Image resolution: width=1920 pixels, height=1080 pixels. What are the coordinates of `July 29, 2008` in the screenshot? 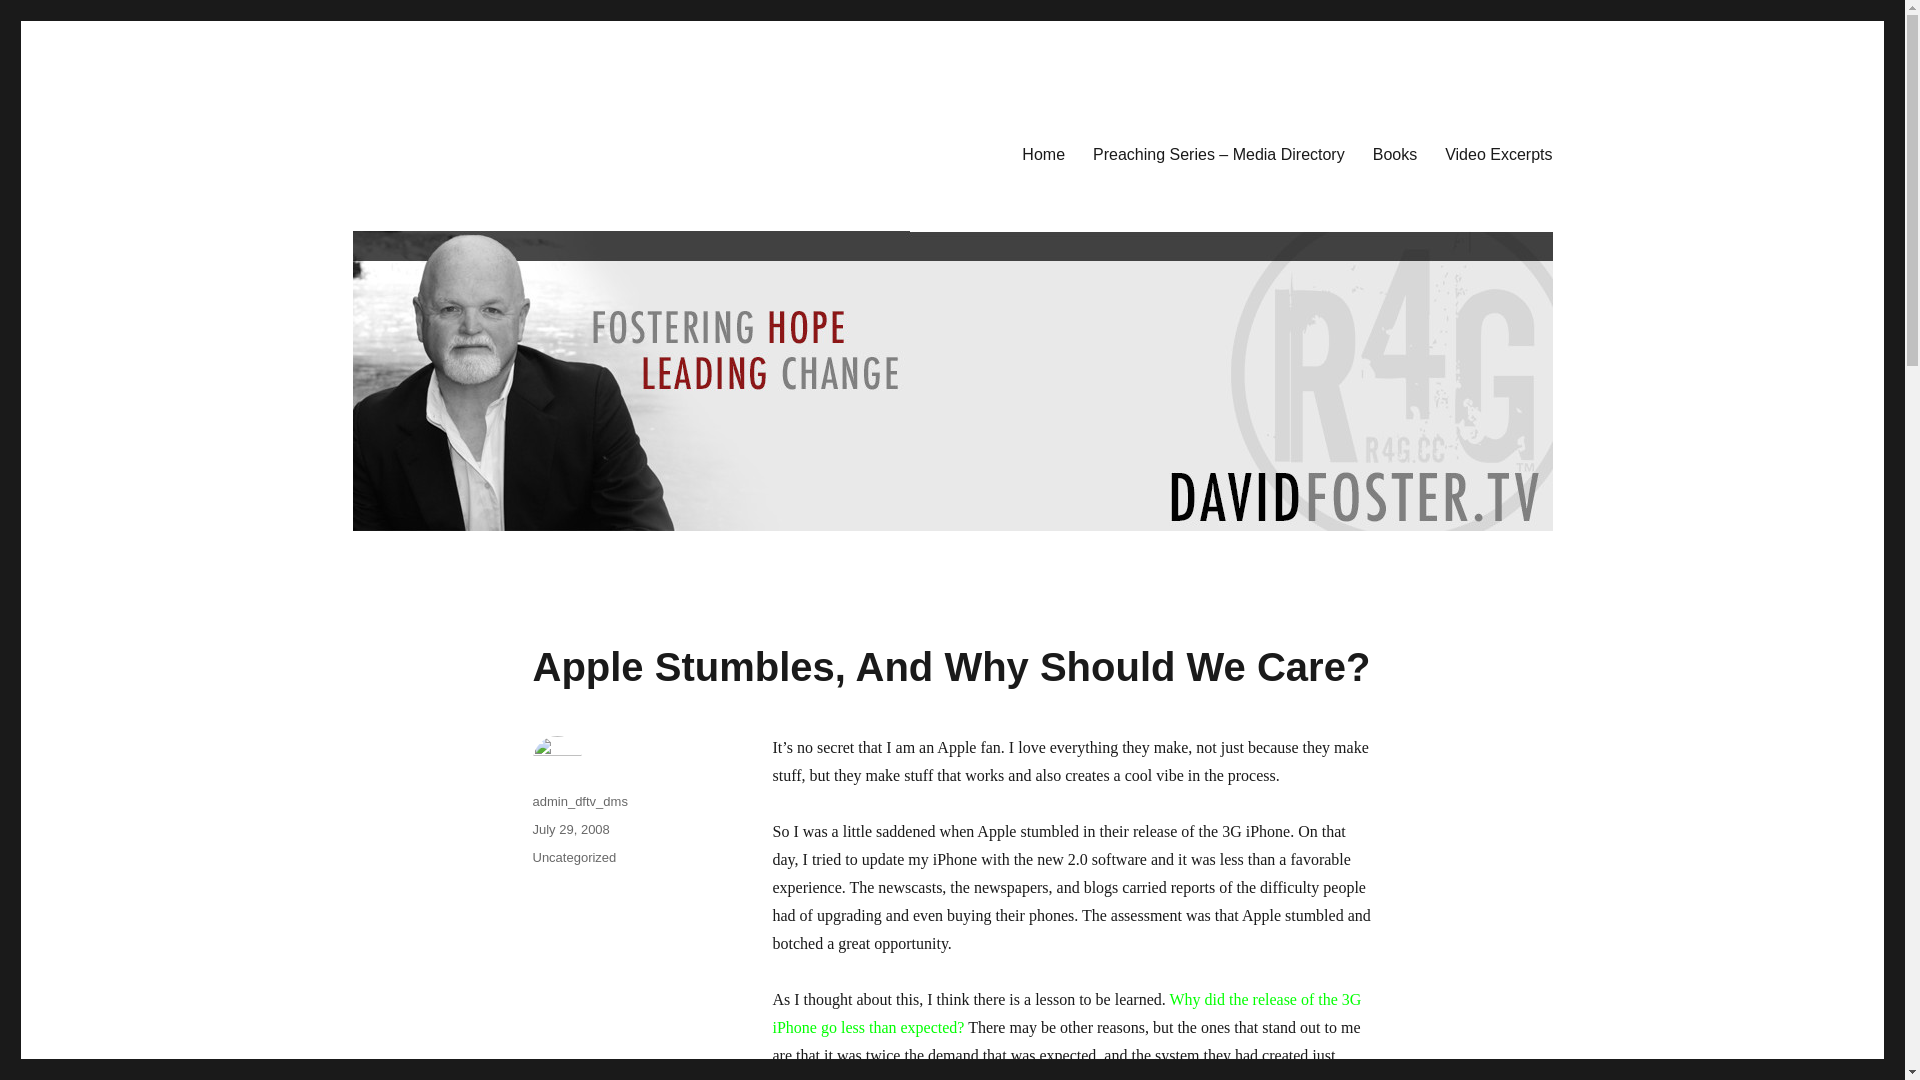 It's located at (570, 829).